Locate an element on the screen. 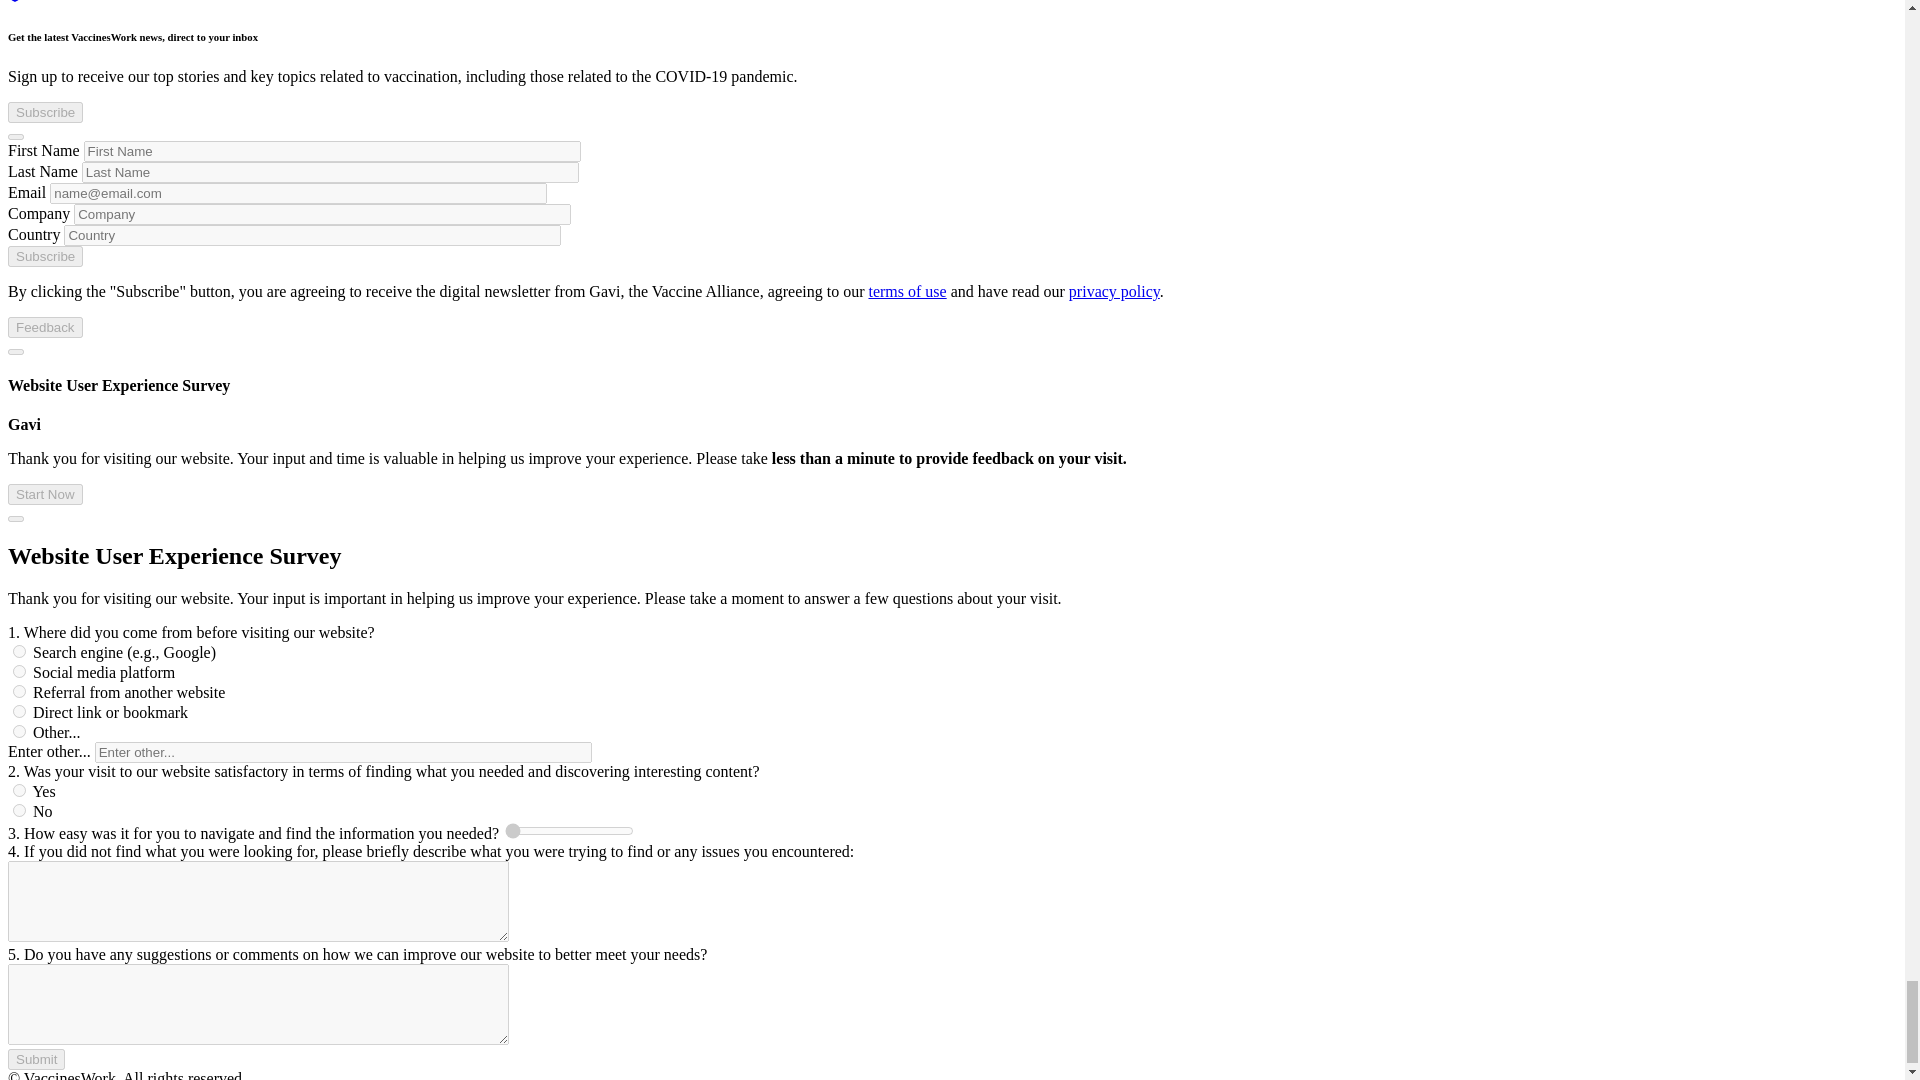 Image resolution: width=1920 pixels, height=1080 pixels. 0 is located at coordinates (568, 830).